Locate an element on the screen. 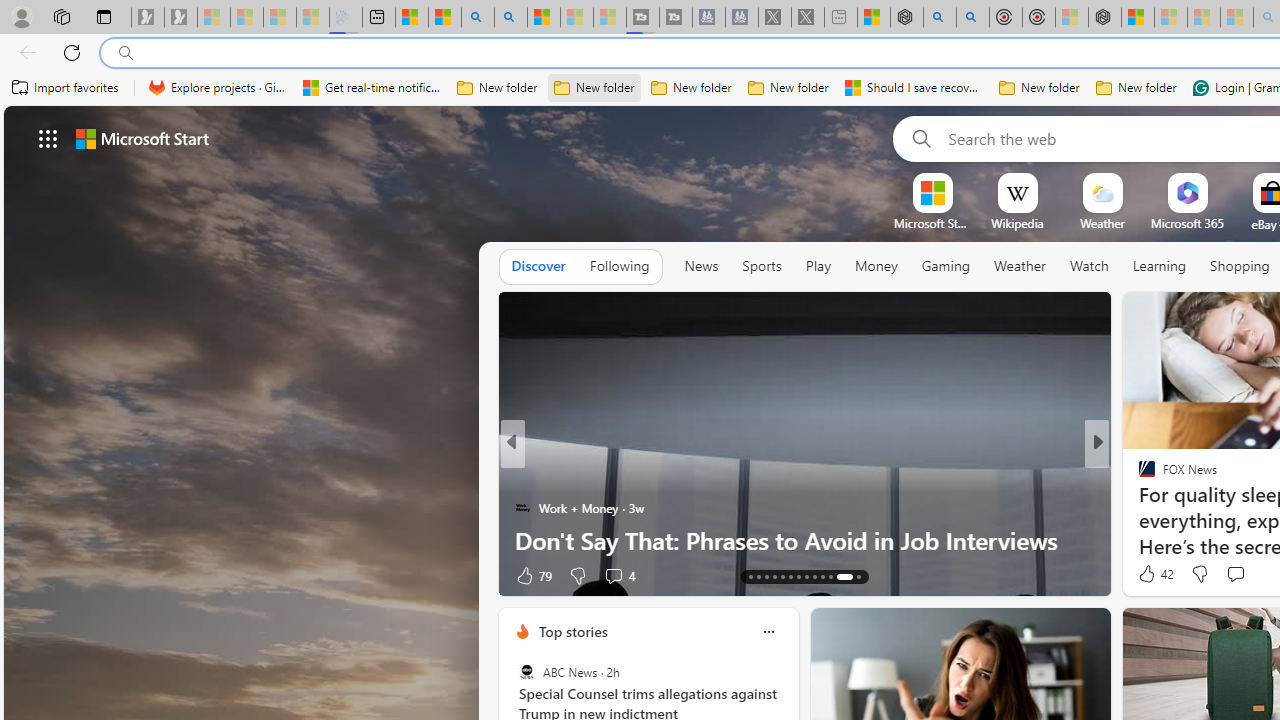 The width and height of the screenshot is (1280, 720). 49 Like is located at coordinates (1149, 574).